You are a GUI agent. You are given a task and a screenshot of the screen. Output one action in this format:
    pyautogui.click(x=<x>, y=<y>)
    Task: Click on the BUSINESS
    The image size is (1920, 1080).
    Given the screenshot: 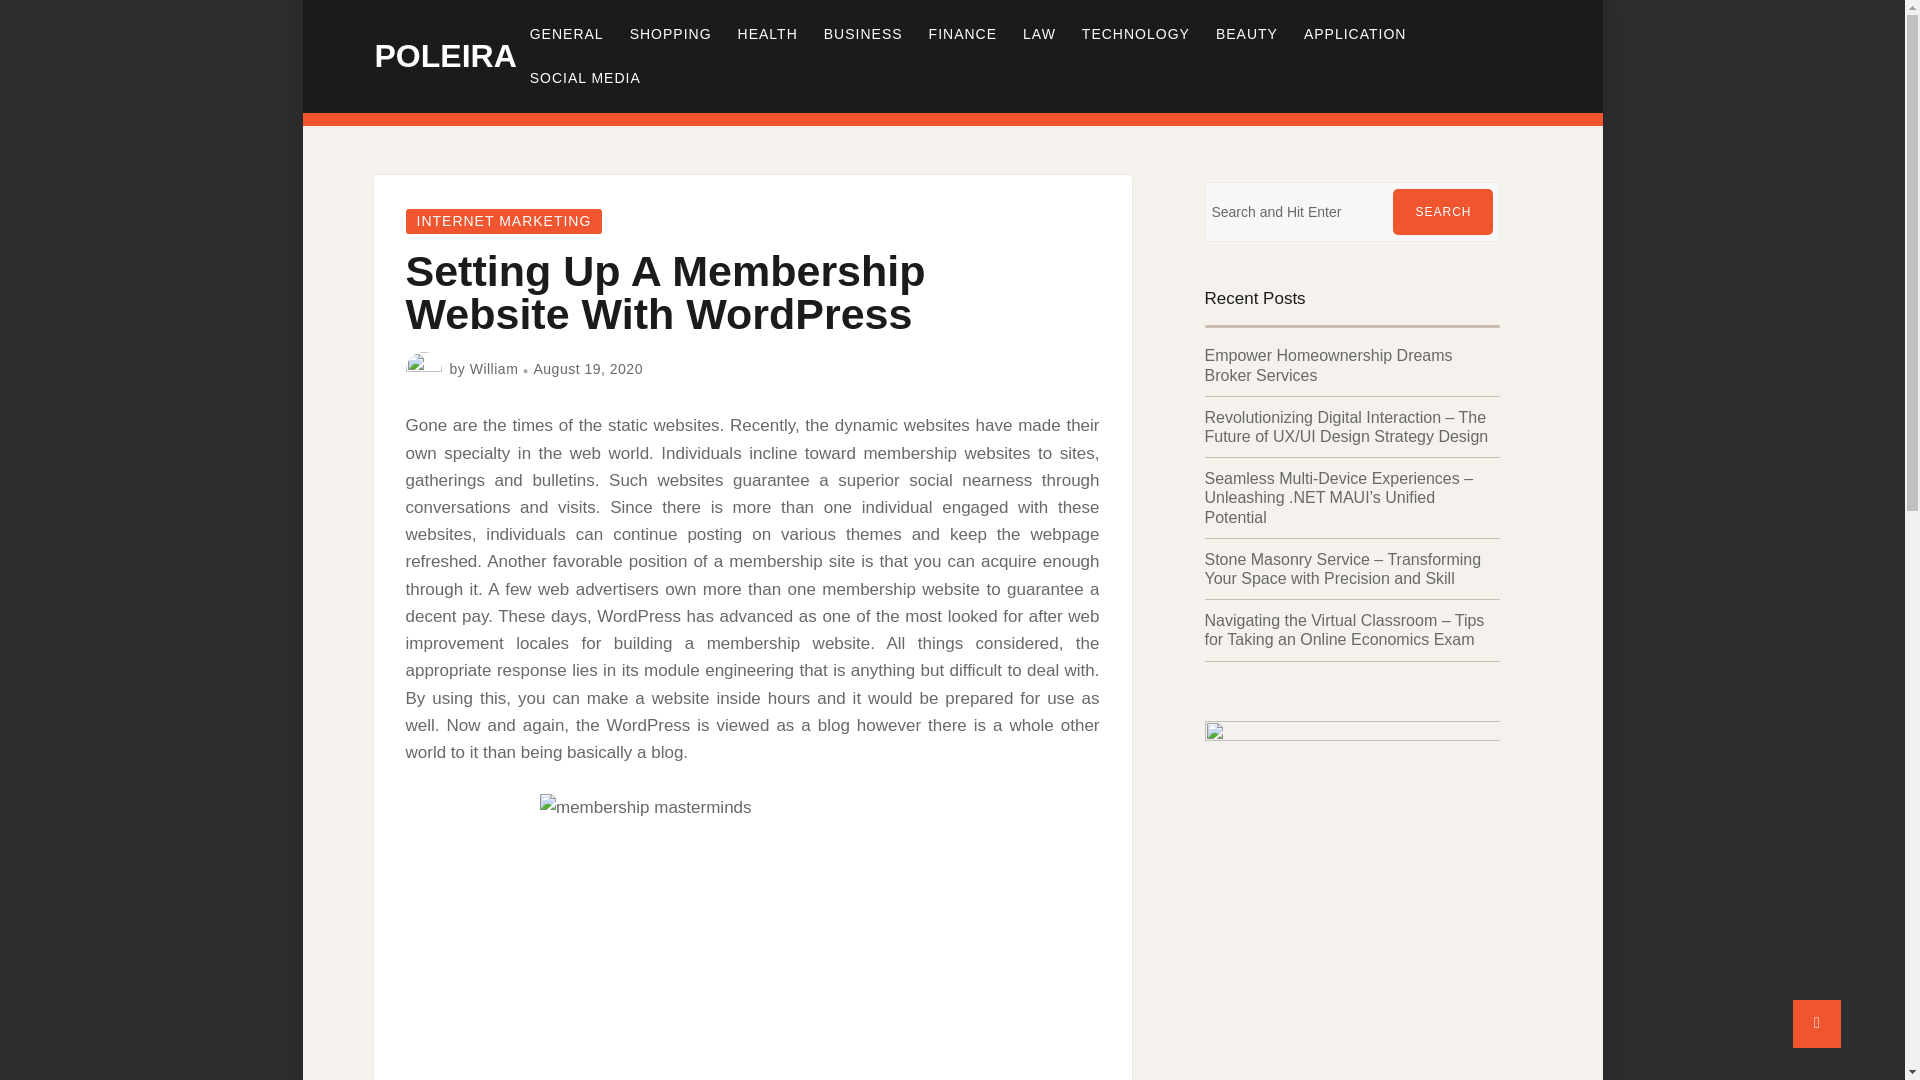 What is the action you would take?
    pyautogui.click(x=862, y=34)
    